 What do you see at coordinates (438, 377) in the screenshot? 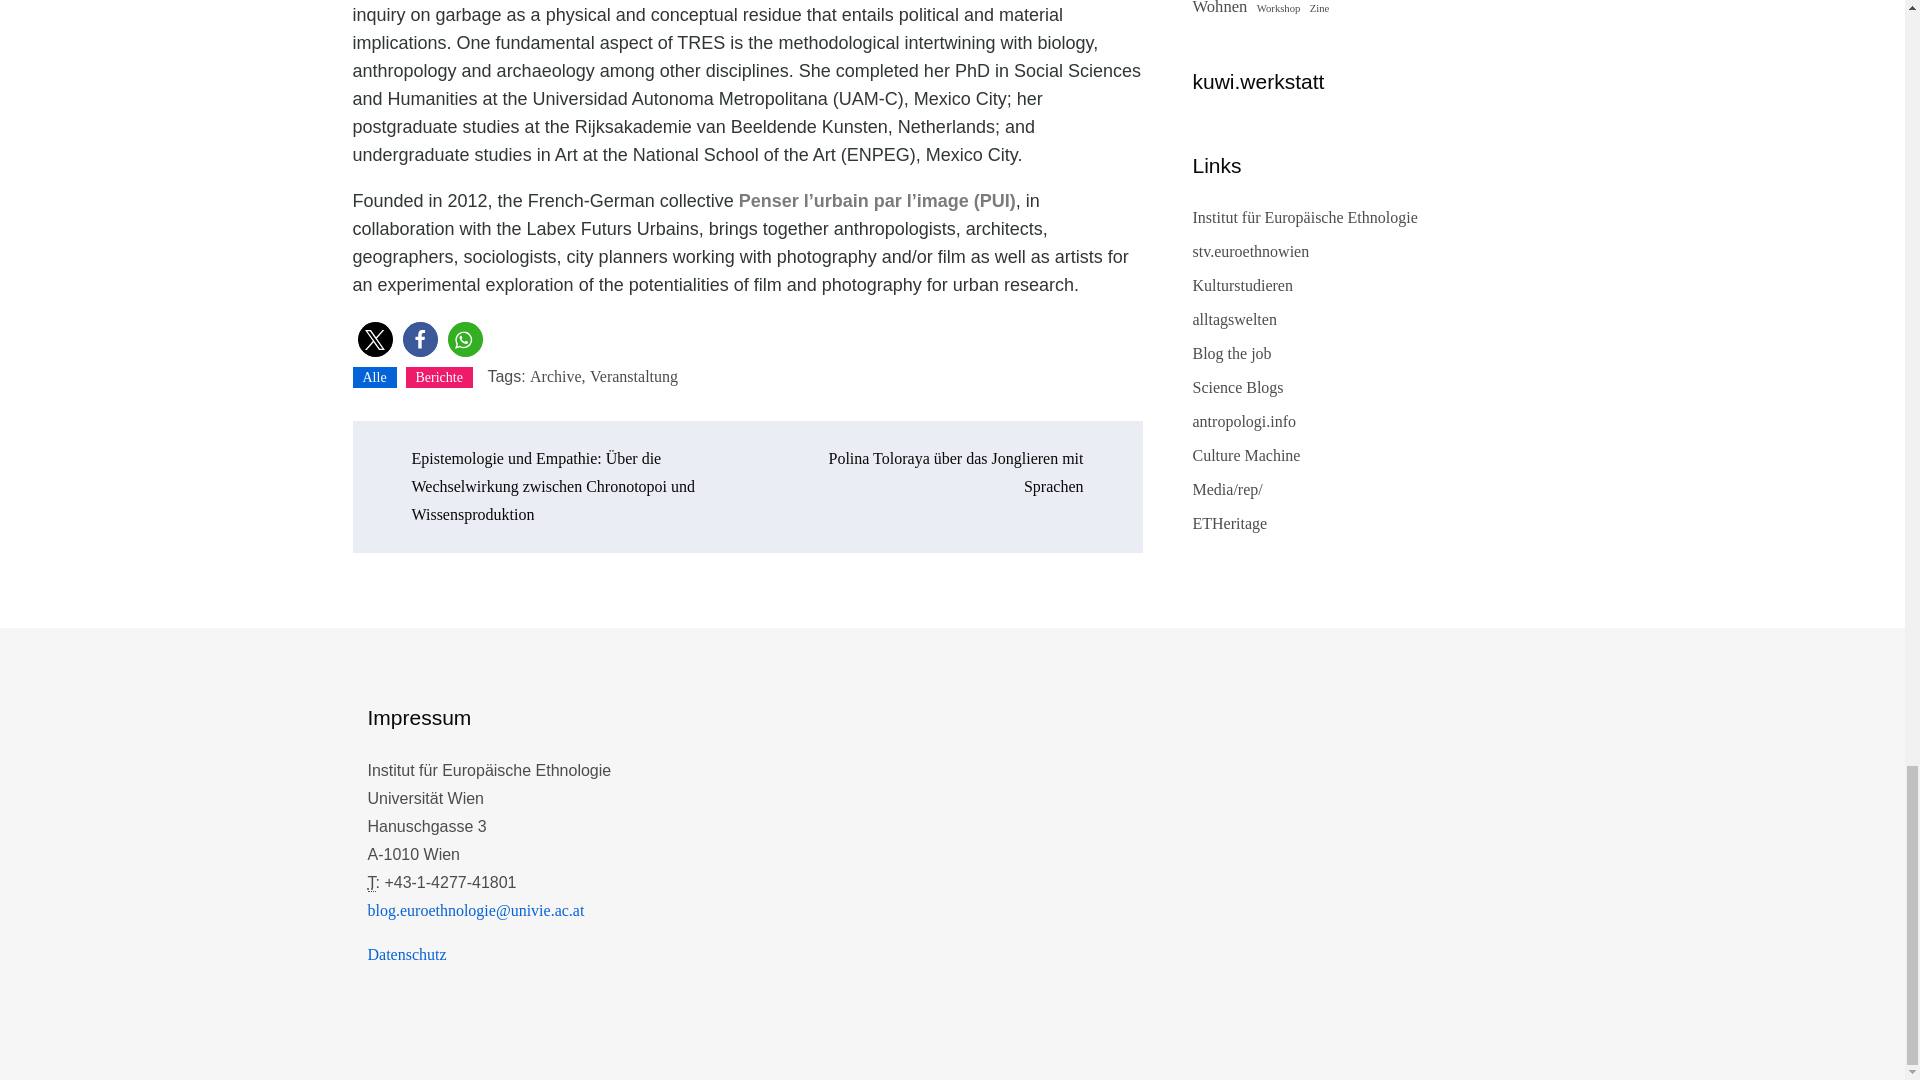
I see `Berichte` at bounding box center [438, 377].